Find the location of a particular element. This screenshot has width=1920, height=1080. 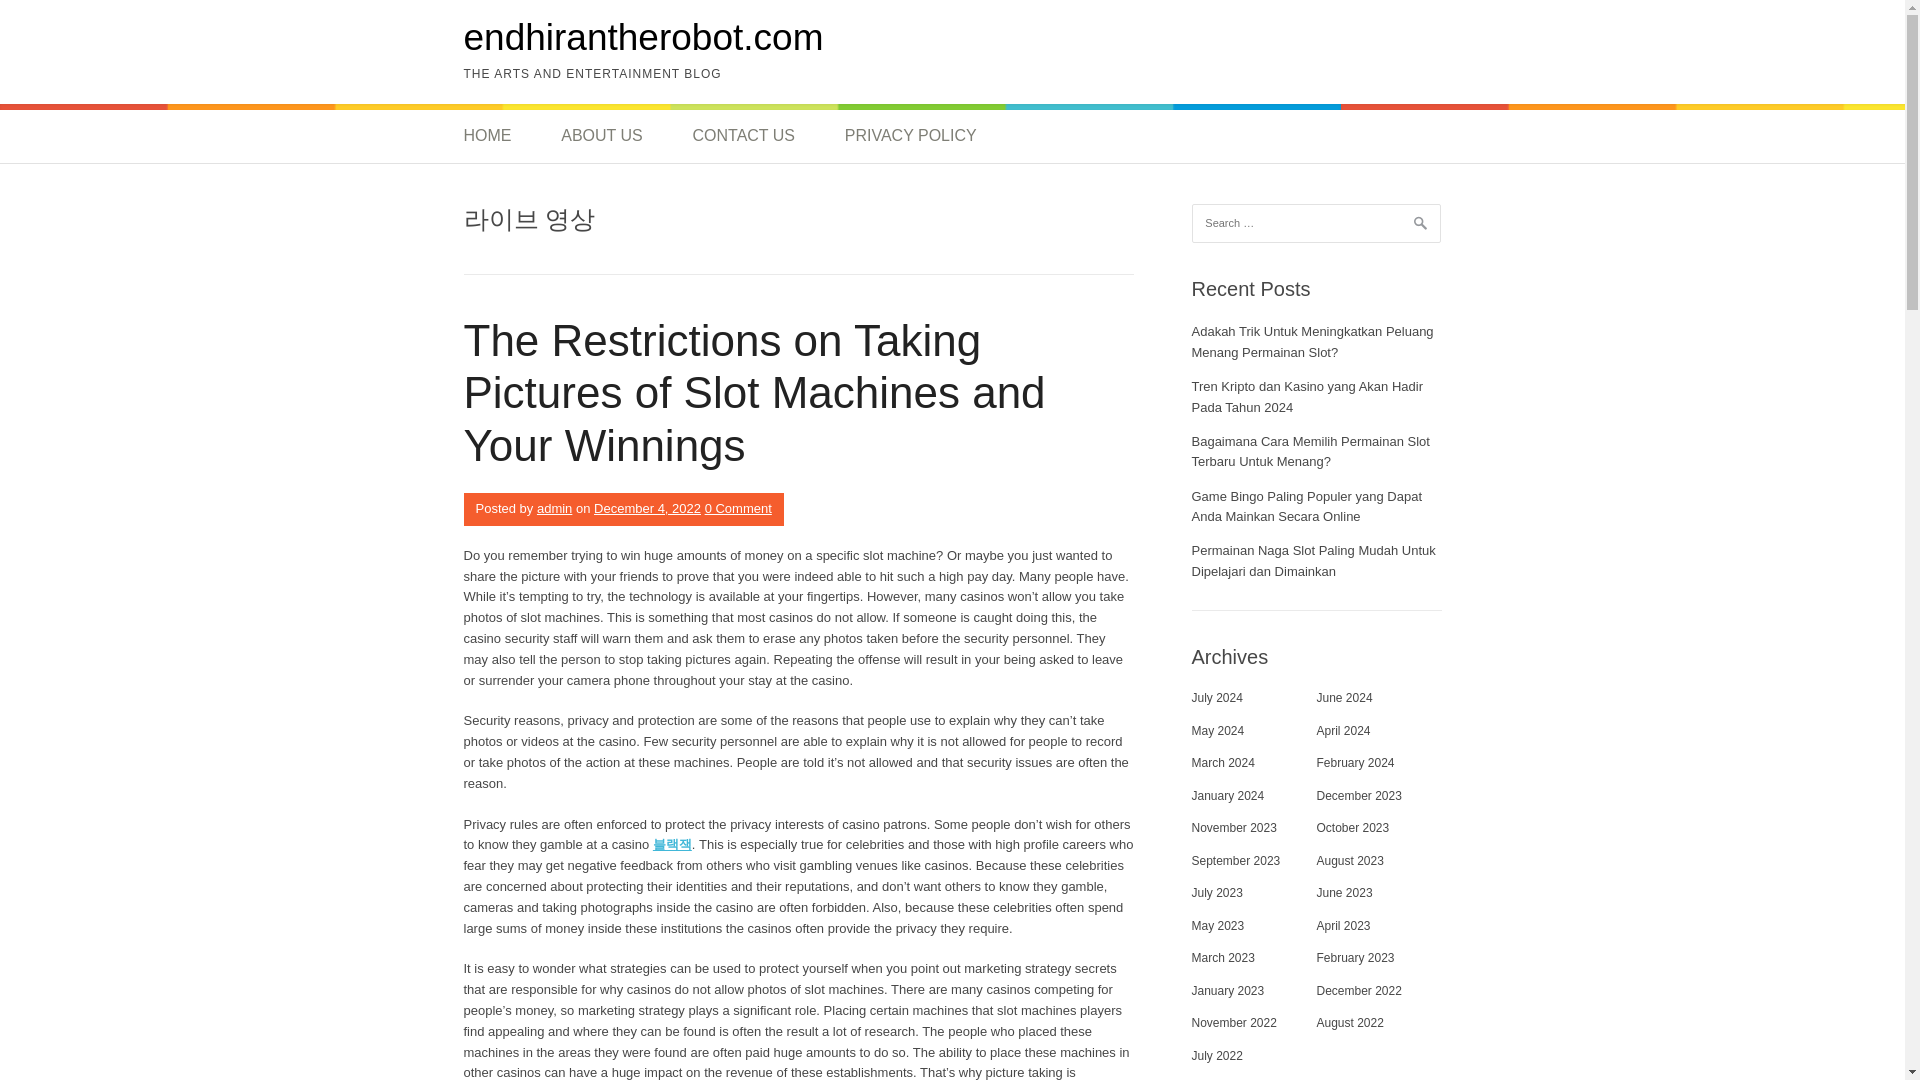

January 2023 is located at coordinates (1228, 990).